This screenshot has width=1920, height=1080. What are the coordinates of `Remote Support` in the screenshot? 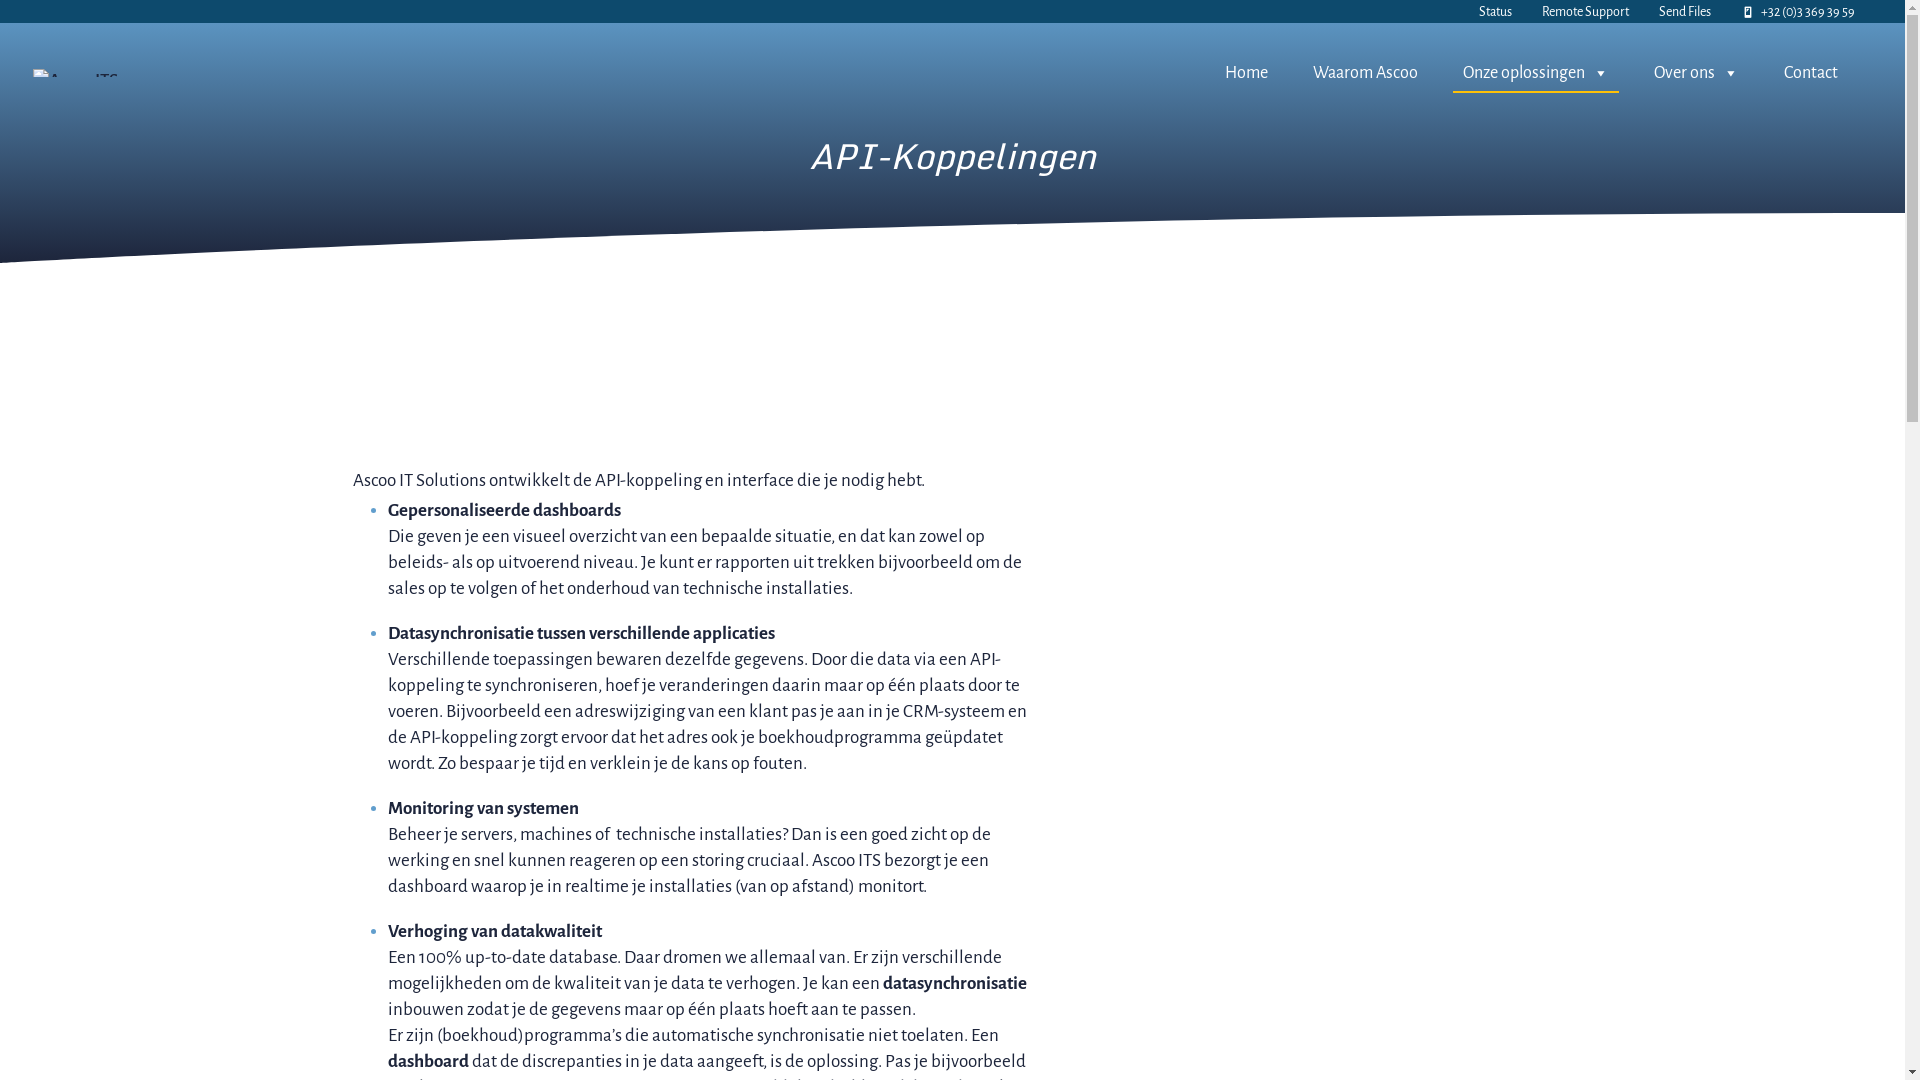 It's located at (1586, 12).